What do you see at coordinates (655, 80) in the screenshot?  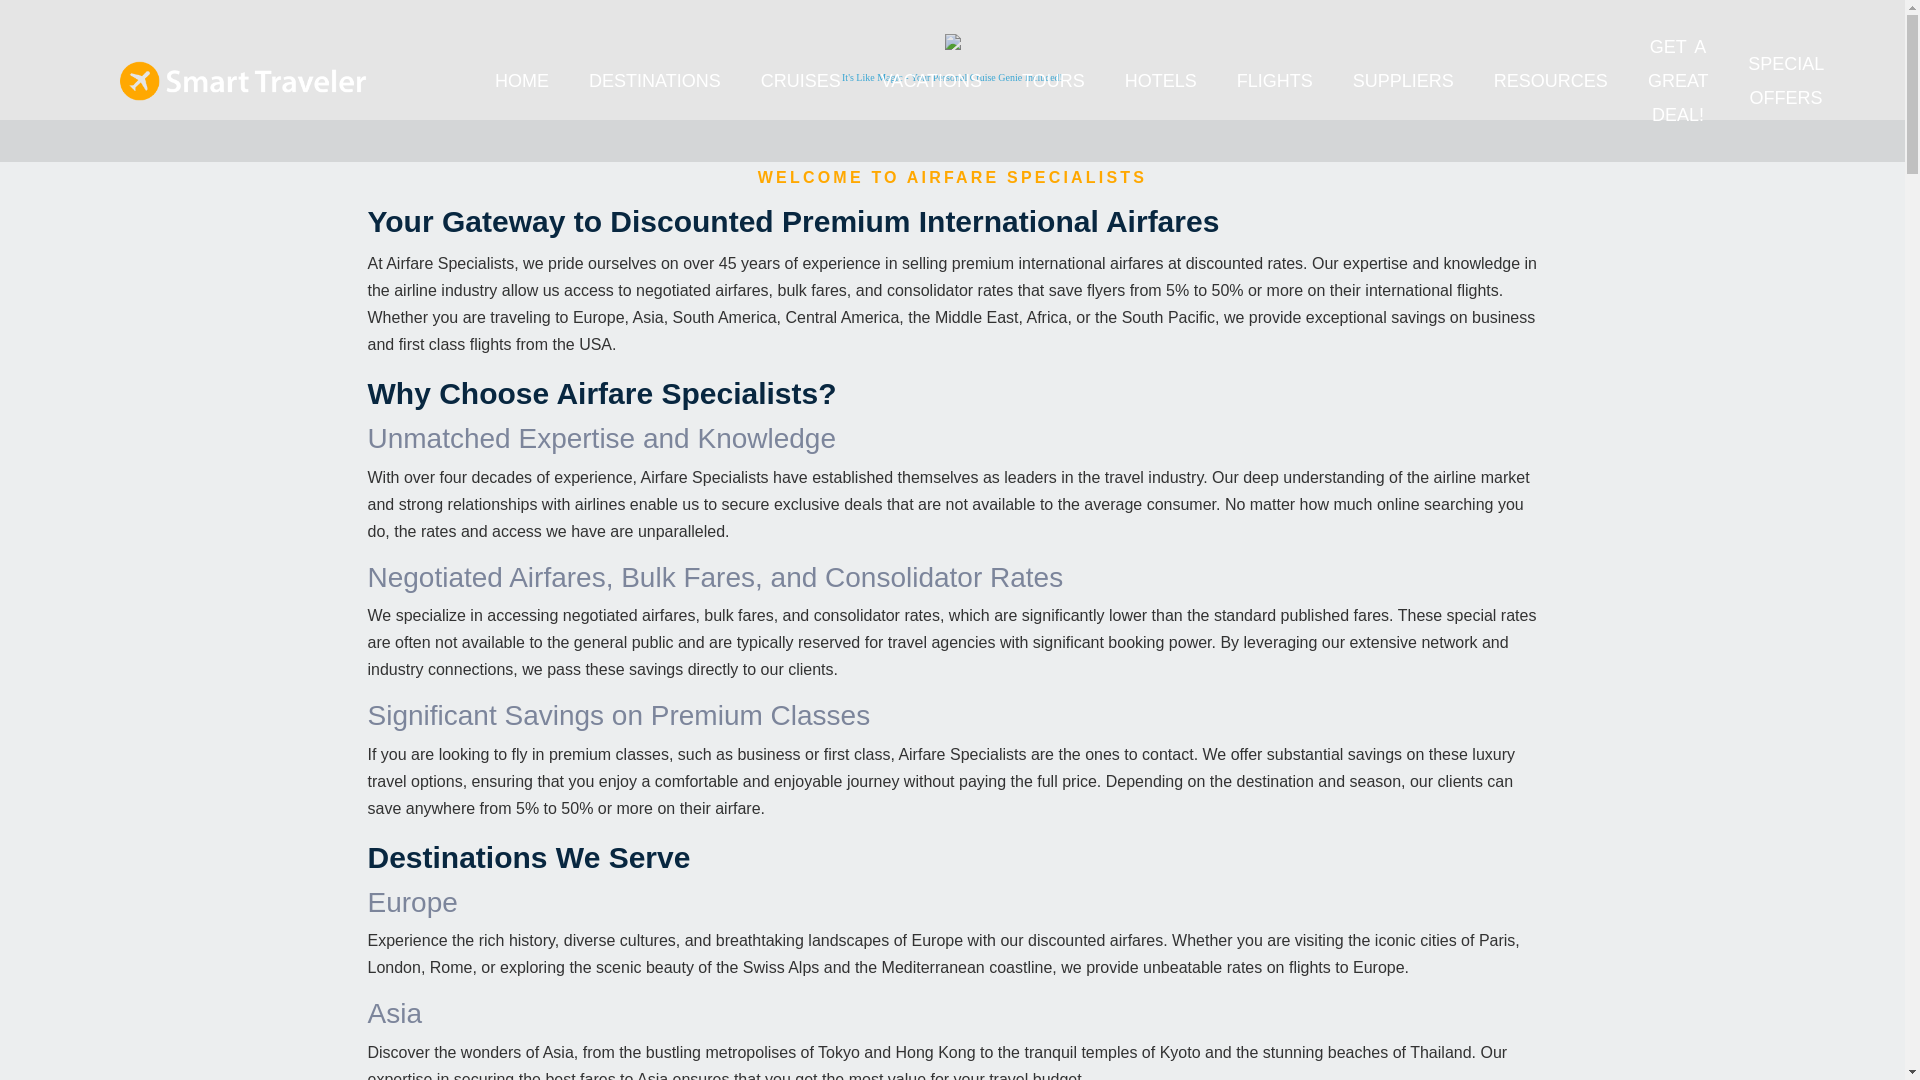 I see `DESTINATIONS` at bounding box center [655, 80].